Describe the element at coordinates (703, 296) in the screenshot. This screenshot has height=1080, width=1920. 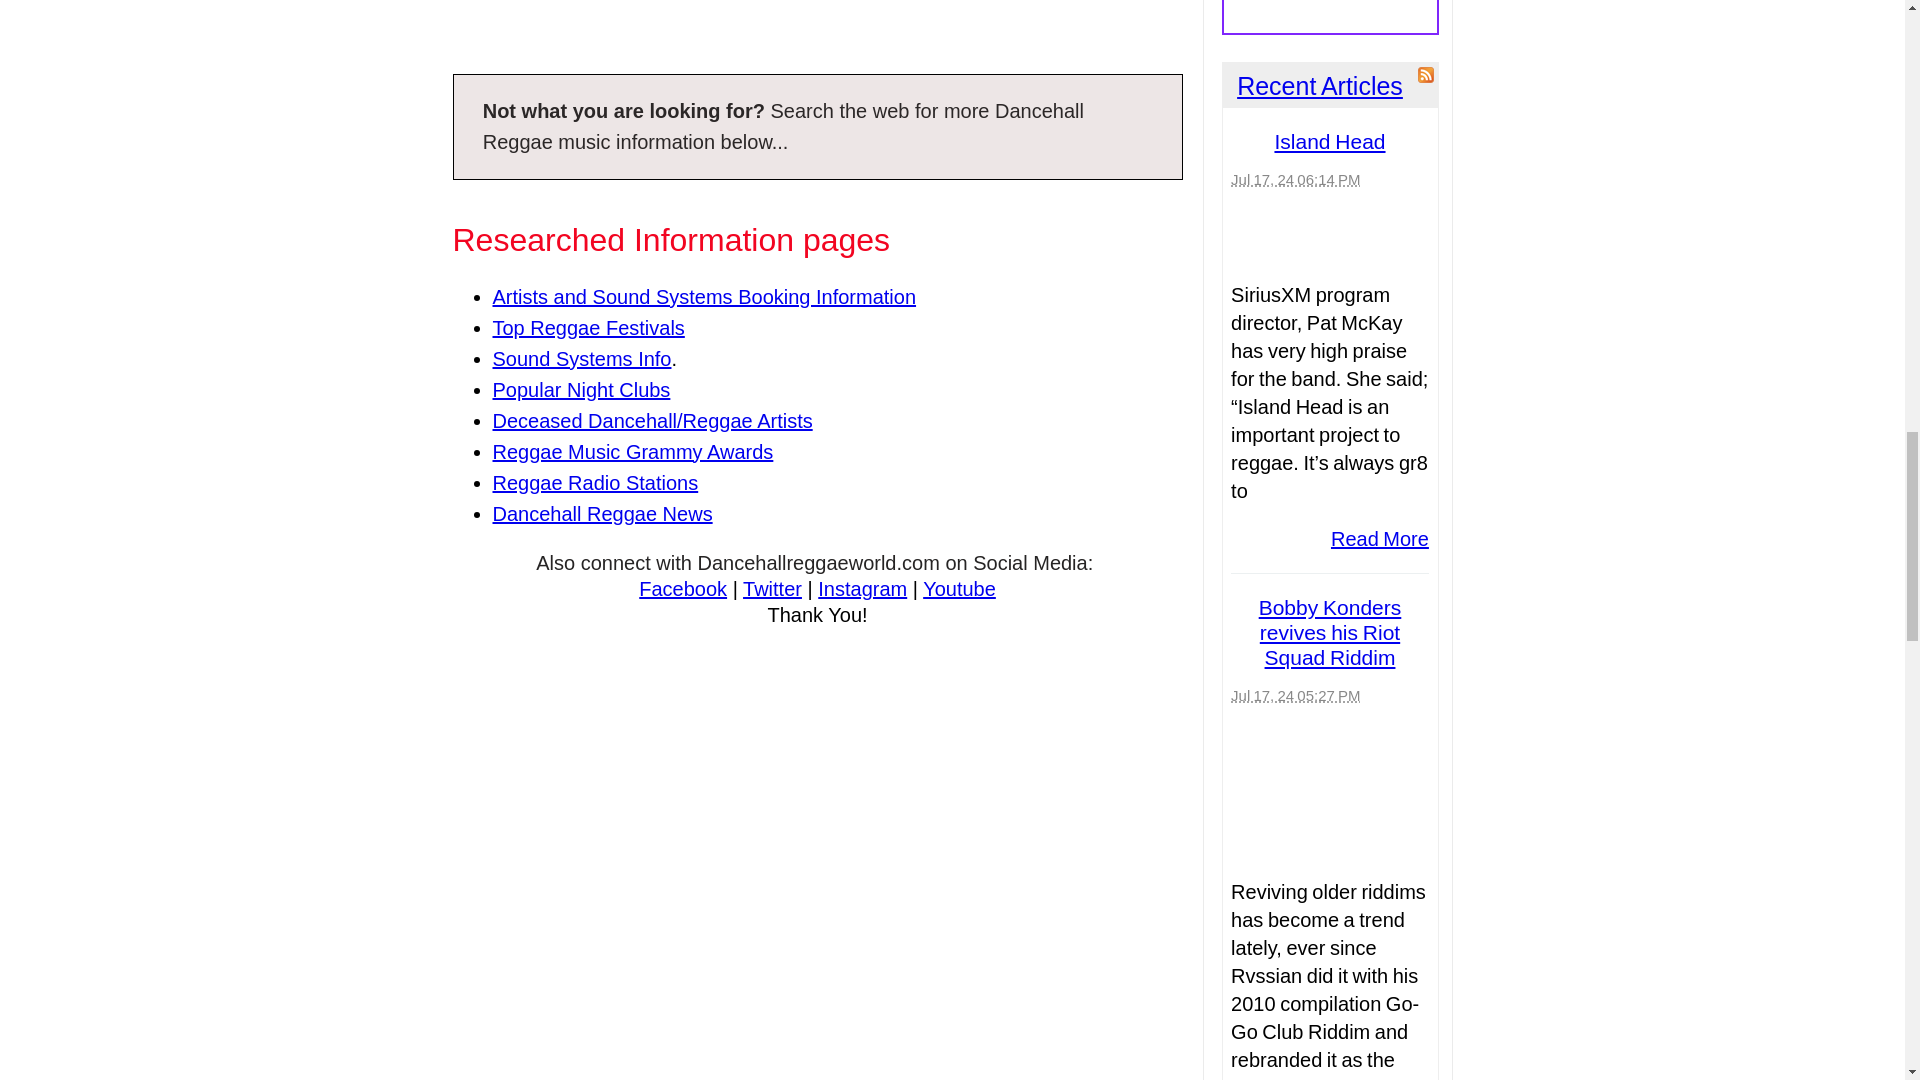
I see `Artists and Sound Systems Booking Information` at that location.